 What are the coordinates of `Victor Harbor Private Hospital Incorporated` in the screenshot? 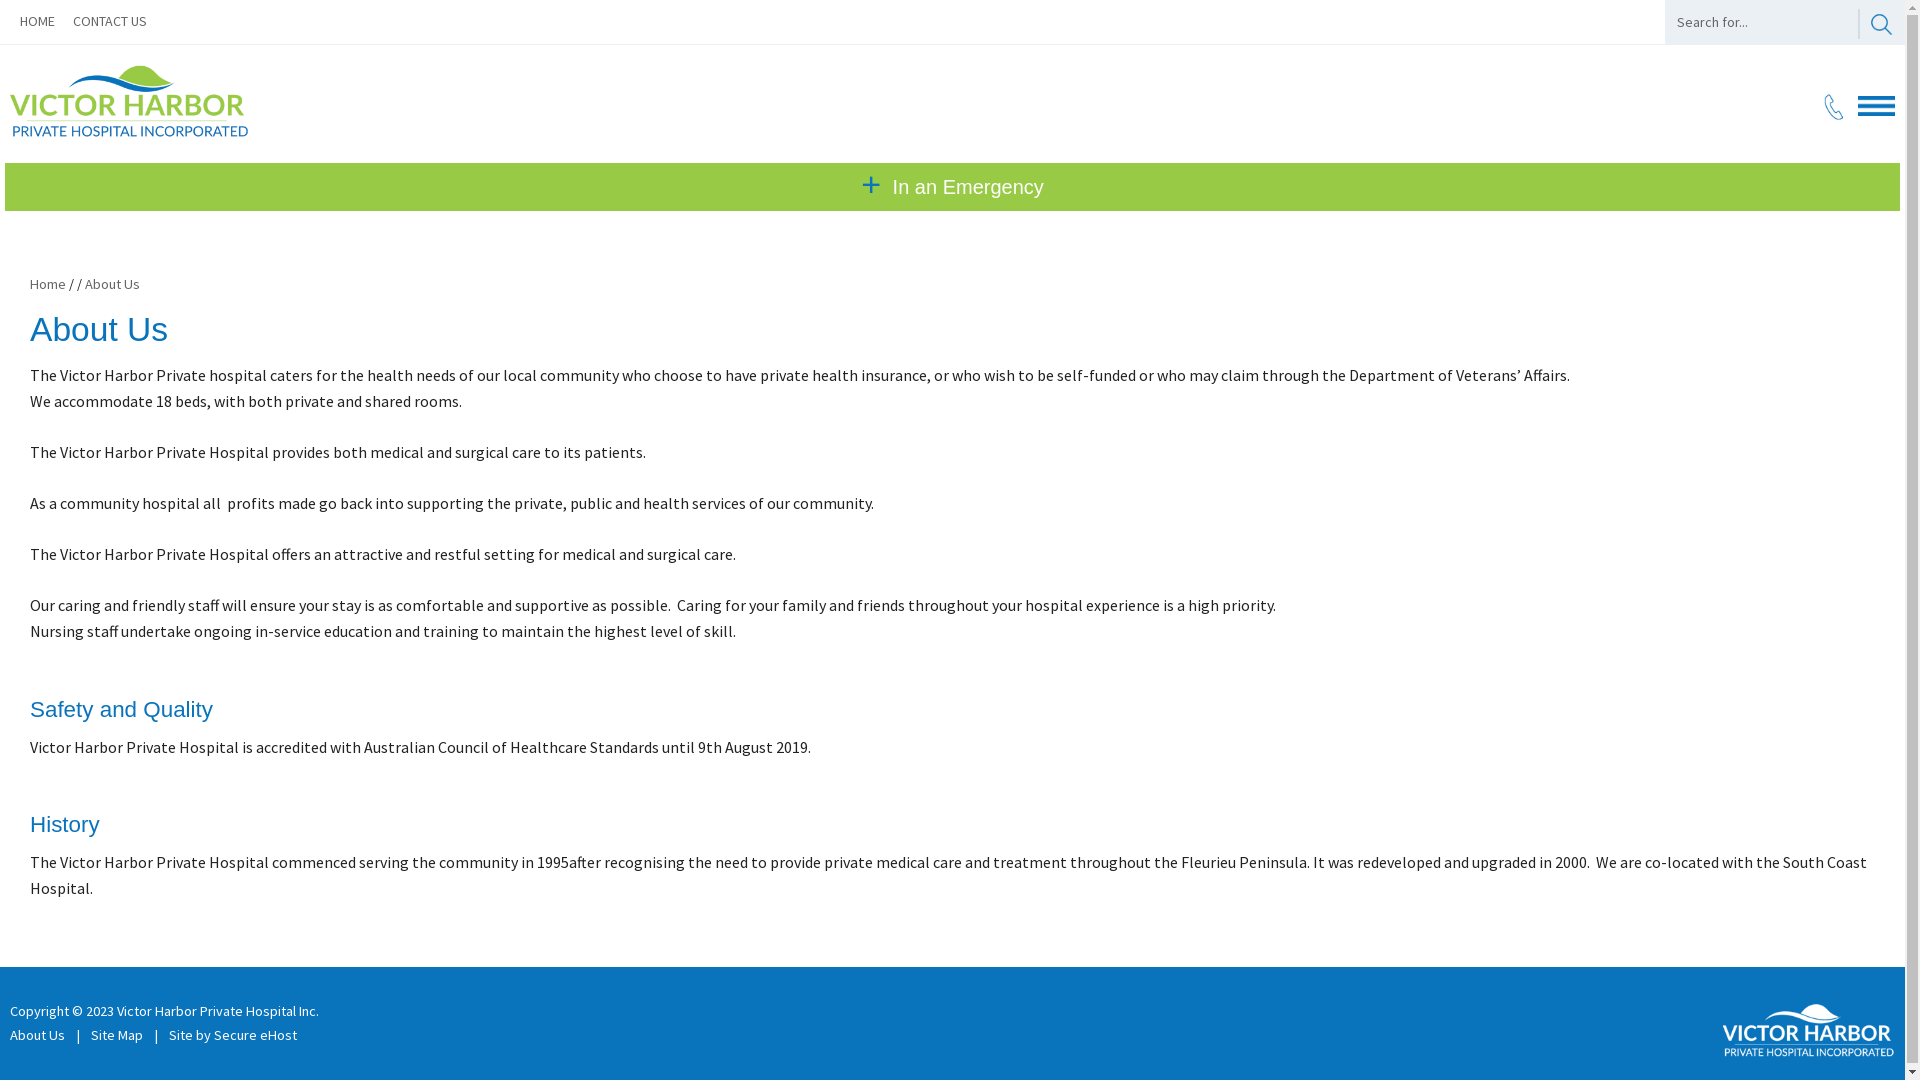 It's located at (130, 133).